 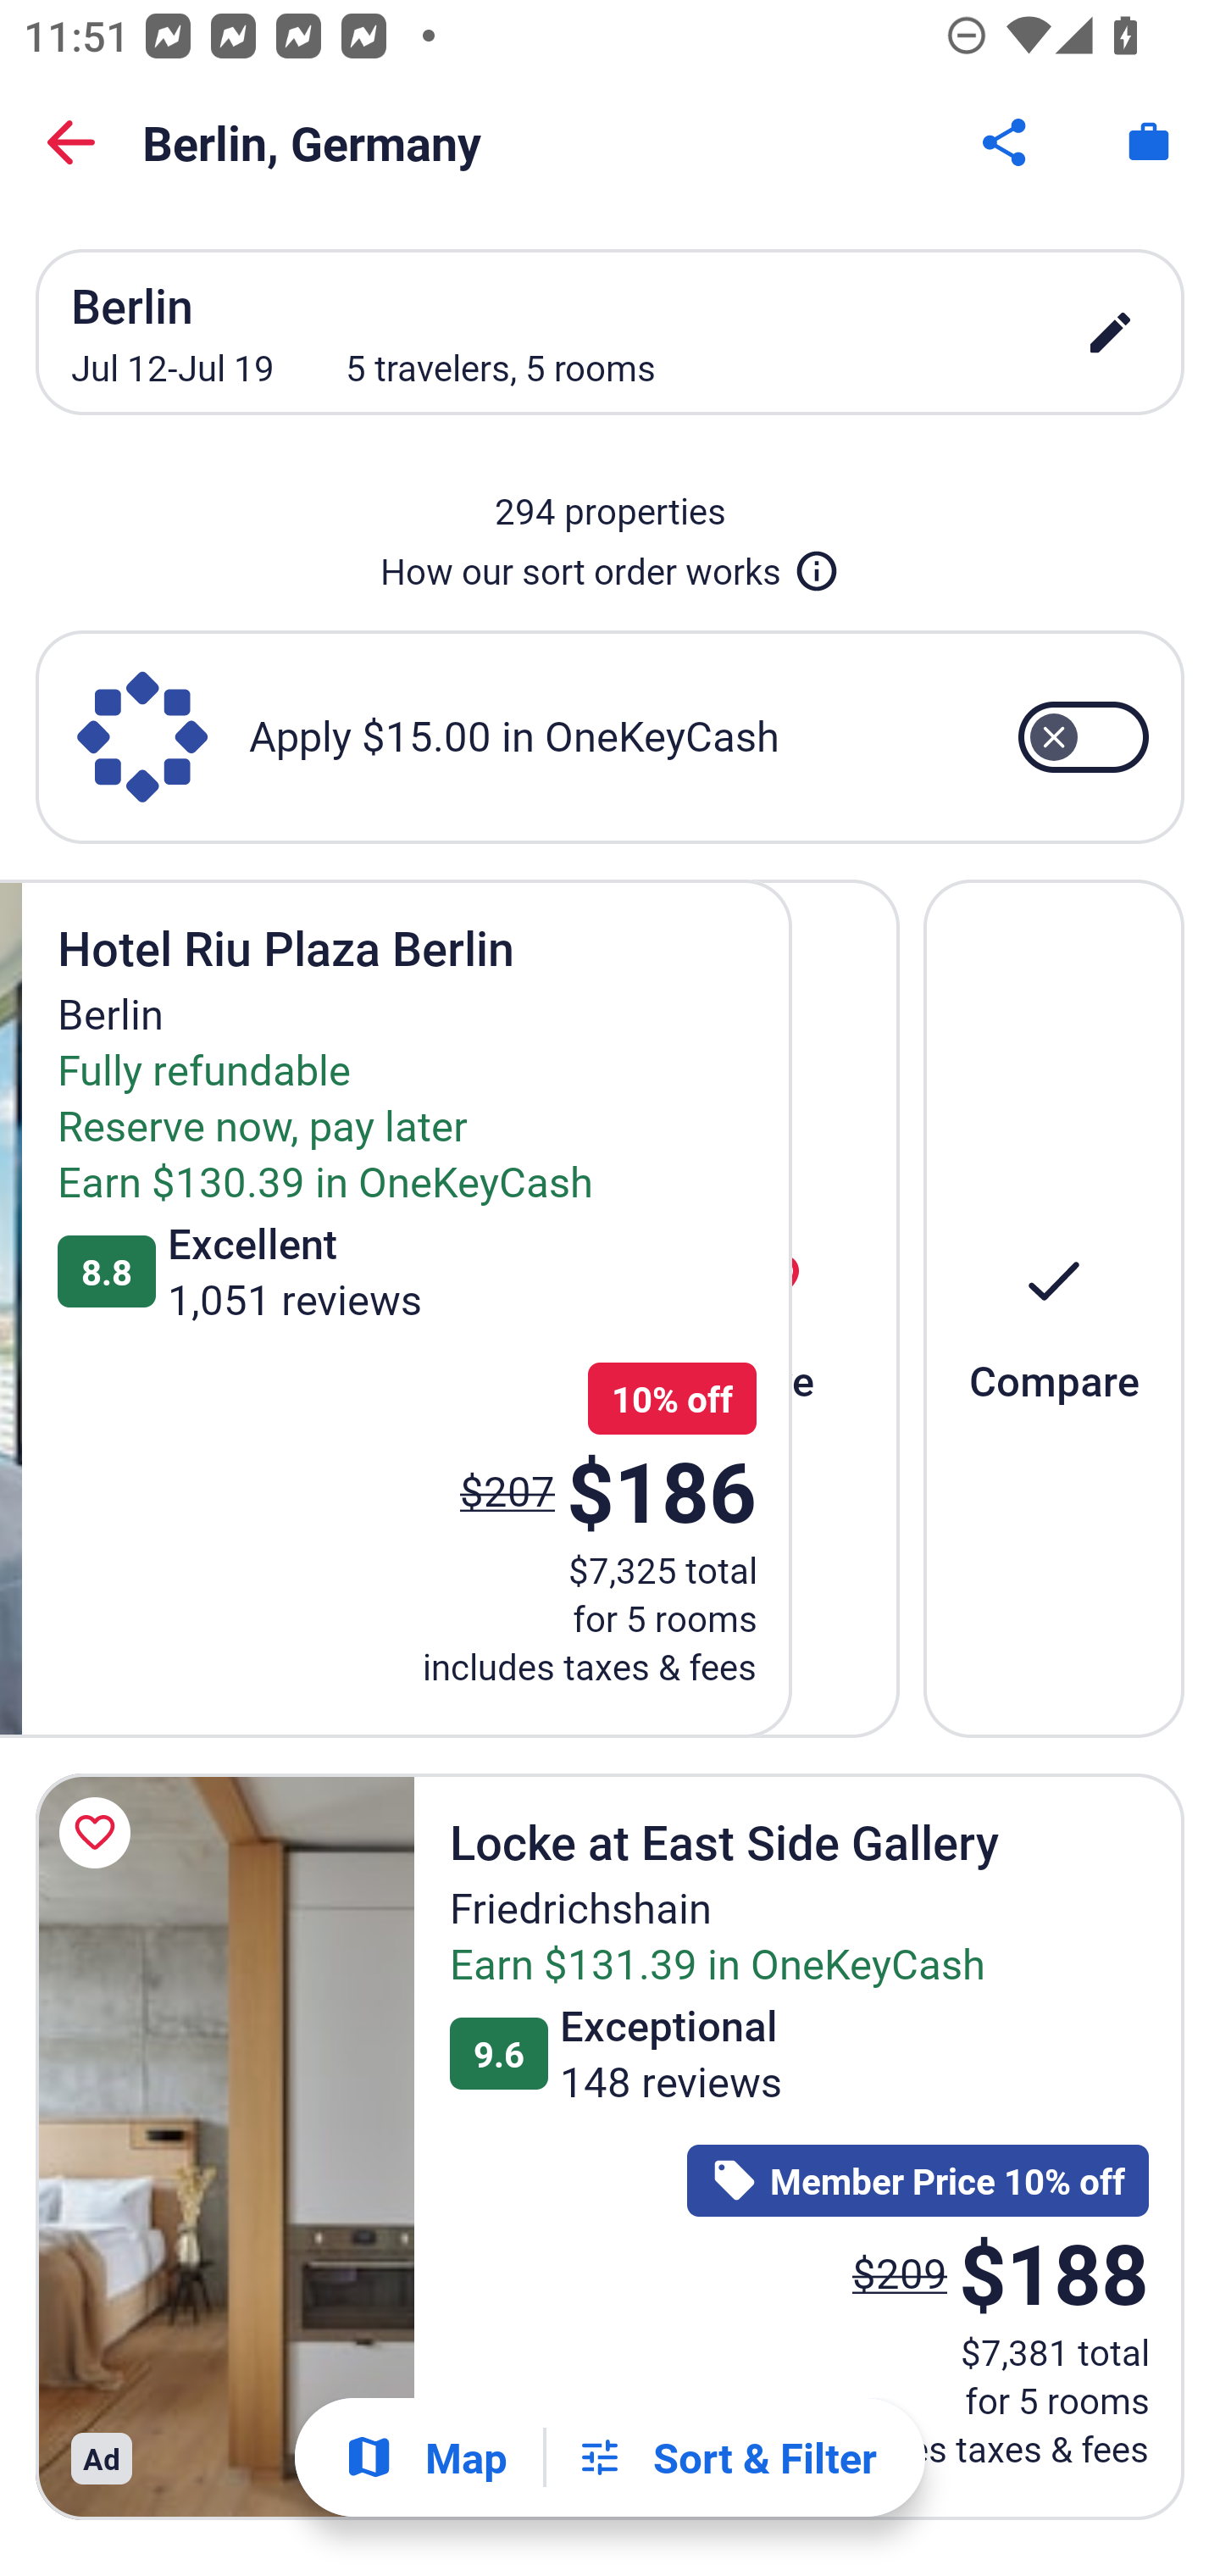 I want to click on Show map Map Show map Button, so click(x=425, y=2457).